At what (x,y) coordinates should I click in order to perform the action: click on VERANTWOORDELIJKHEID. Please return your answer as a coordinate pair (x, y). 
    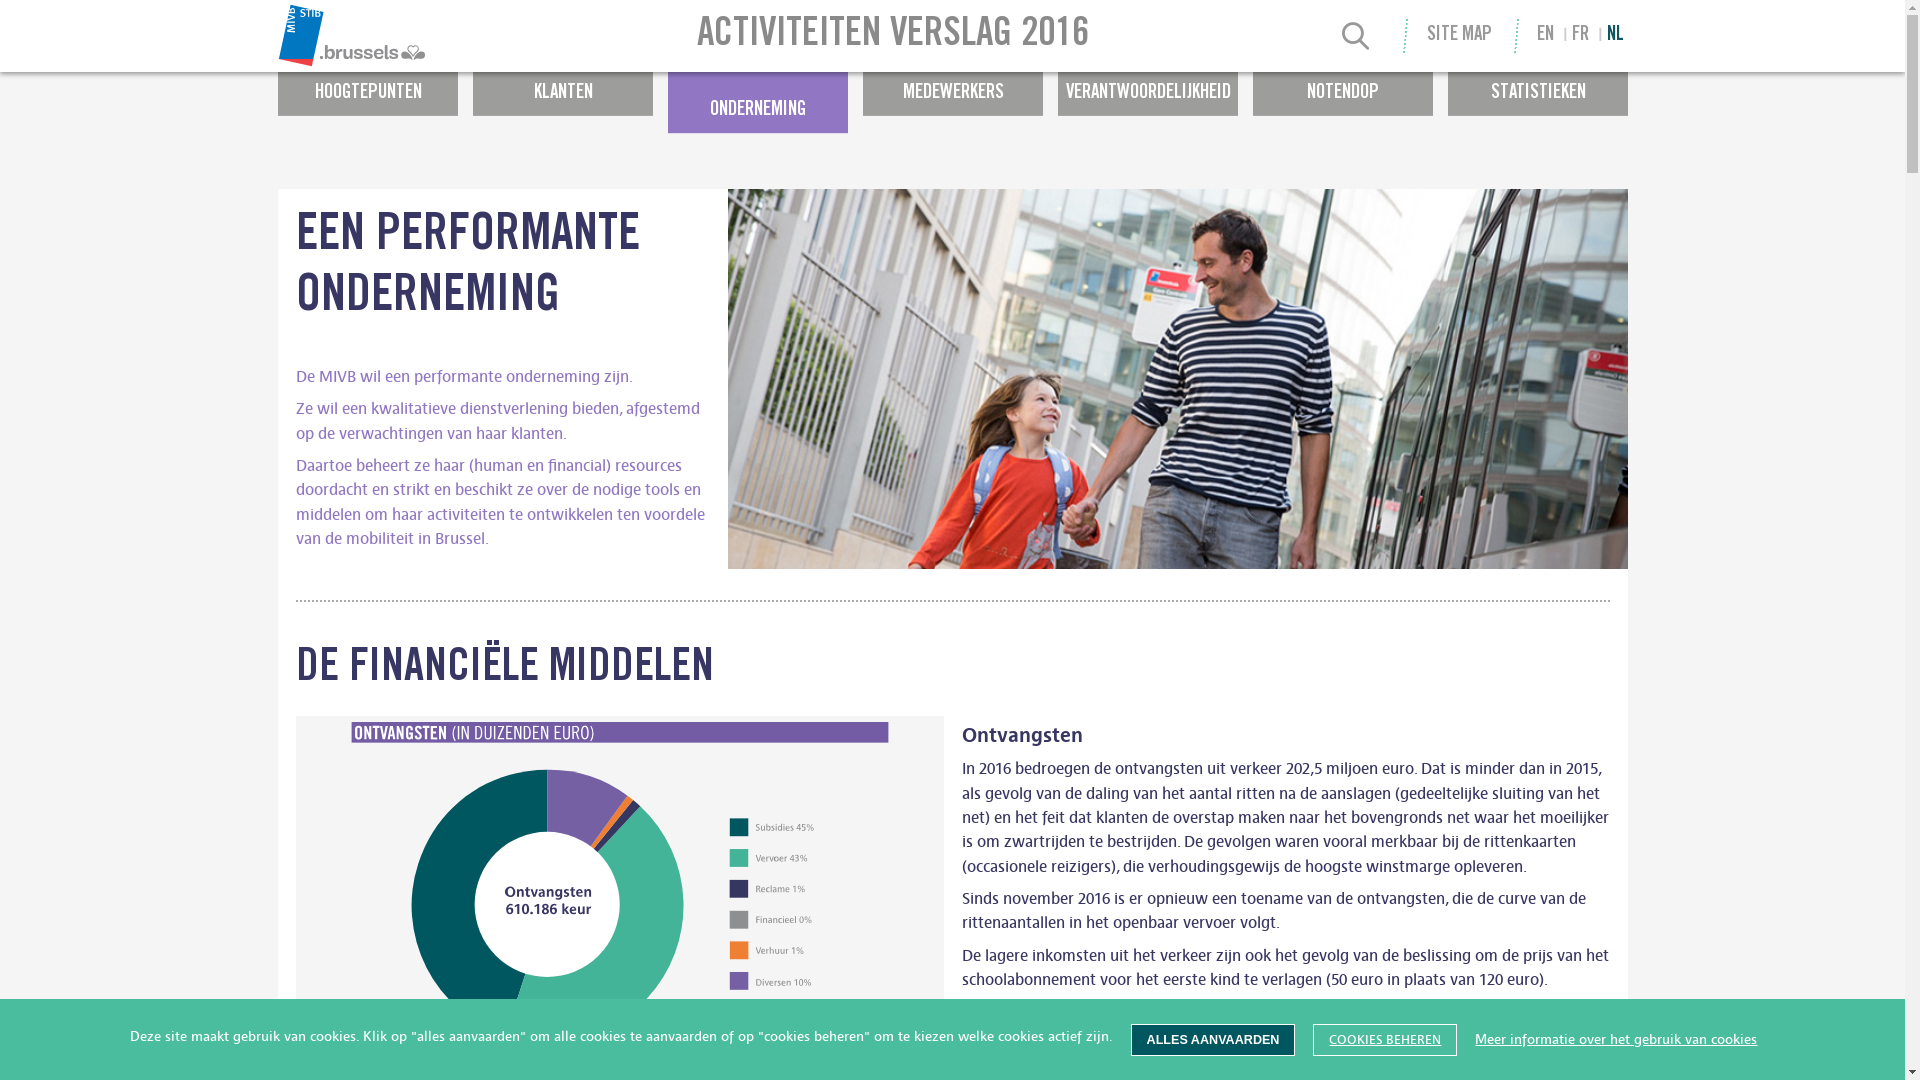
    Looking at the image, I should click on (1148, 84).